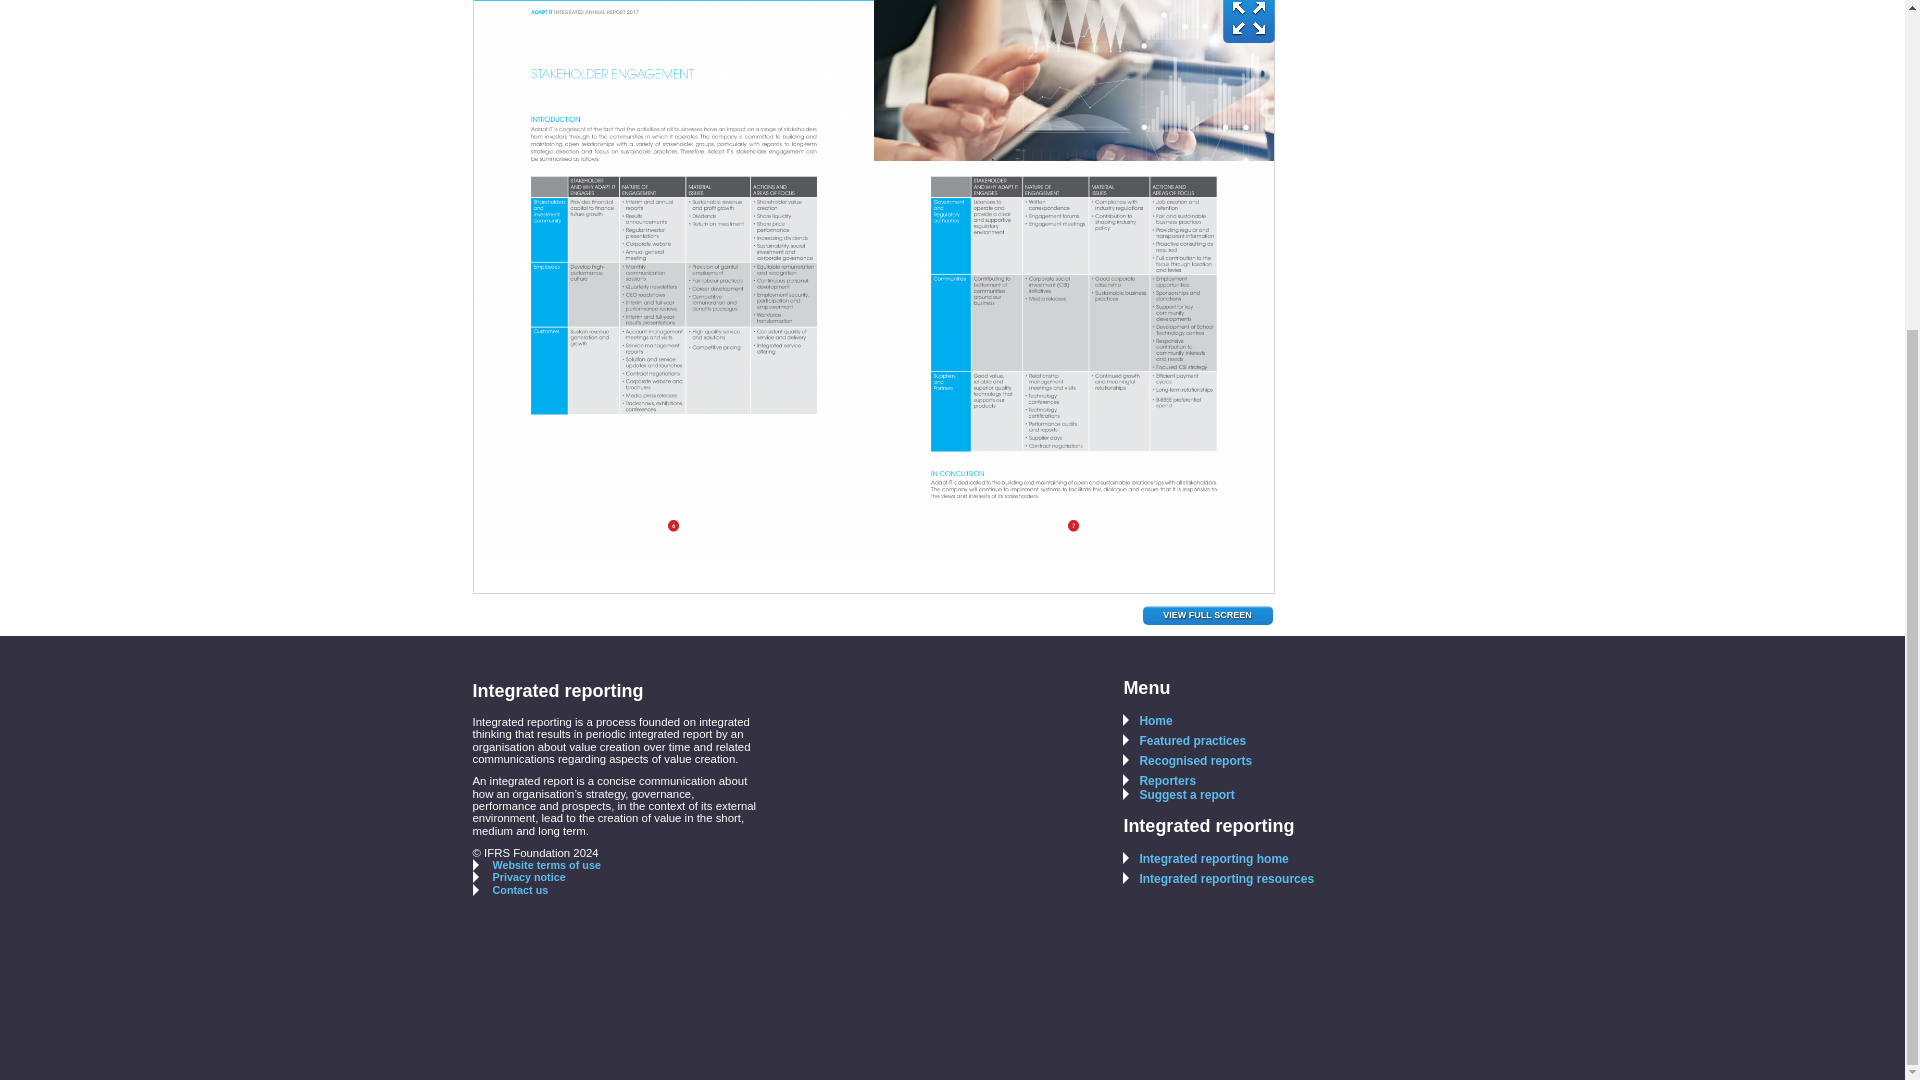 Image resolution: width=1920 pixels, height=1080 pixels. Describe the element at coordinates (1147, 720) in the screenshot. I see `Home` at that location.